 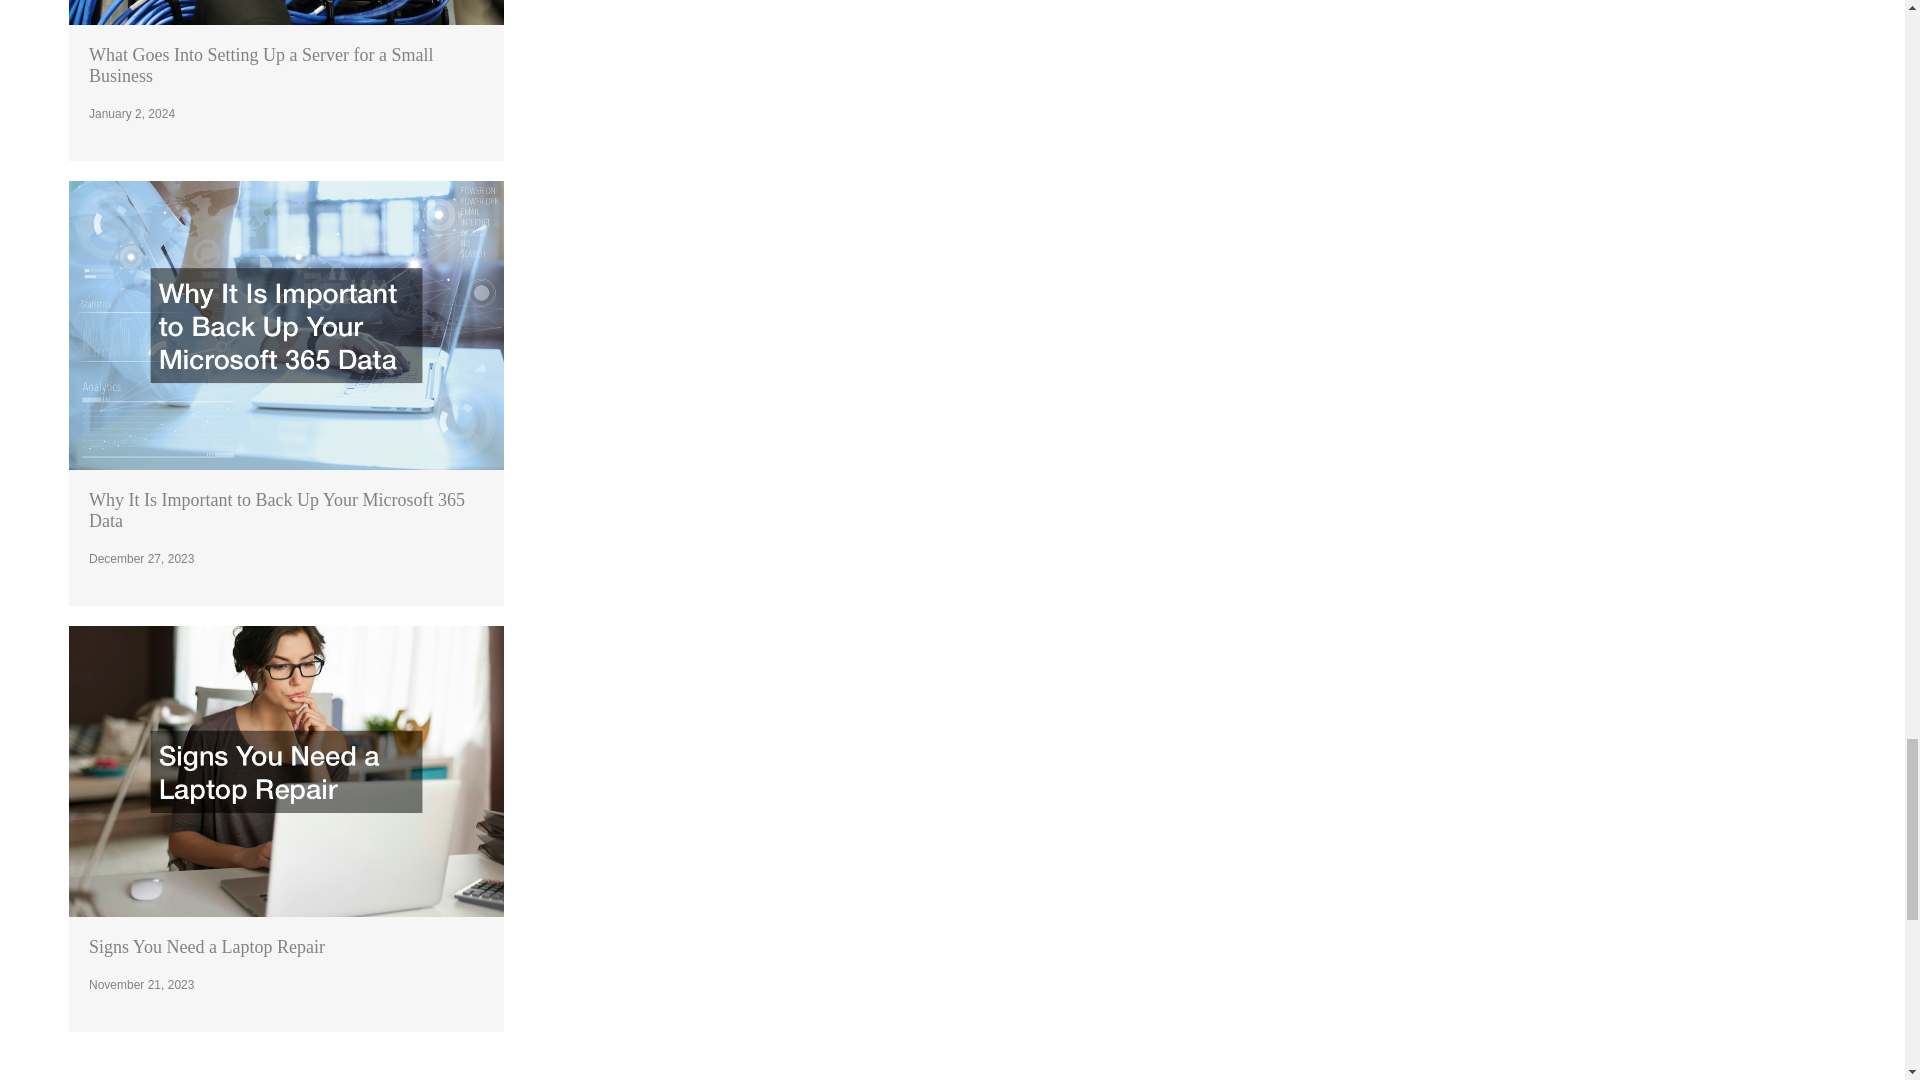 I want to click on What Goes Into Setting Up a Server for a Small Business, so click(x=260, y=66).